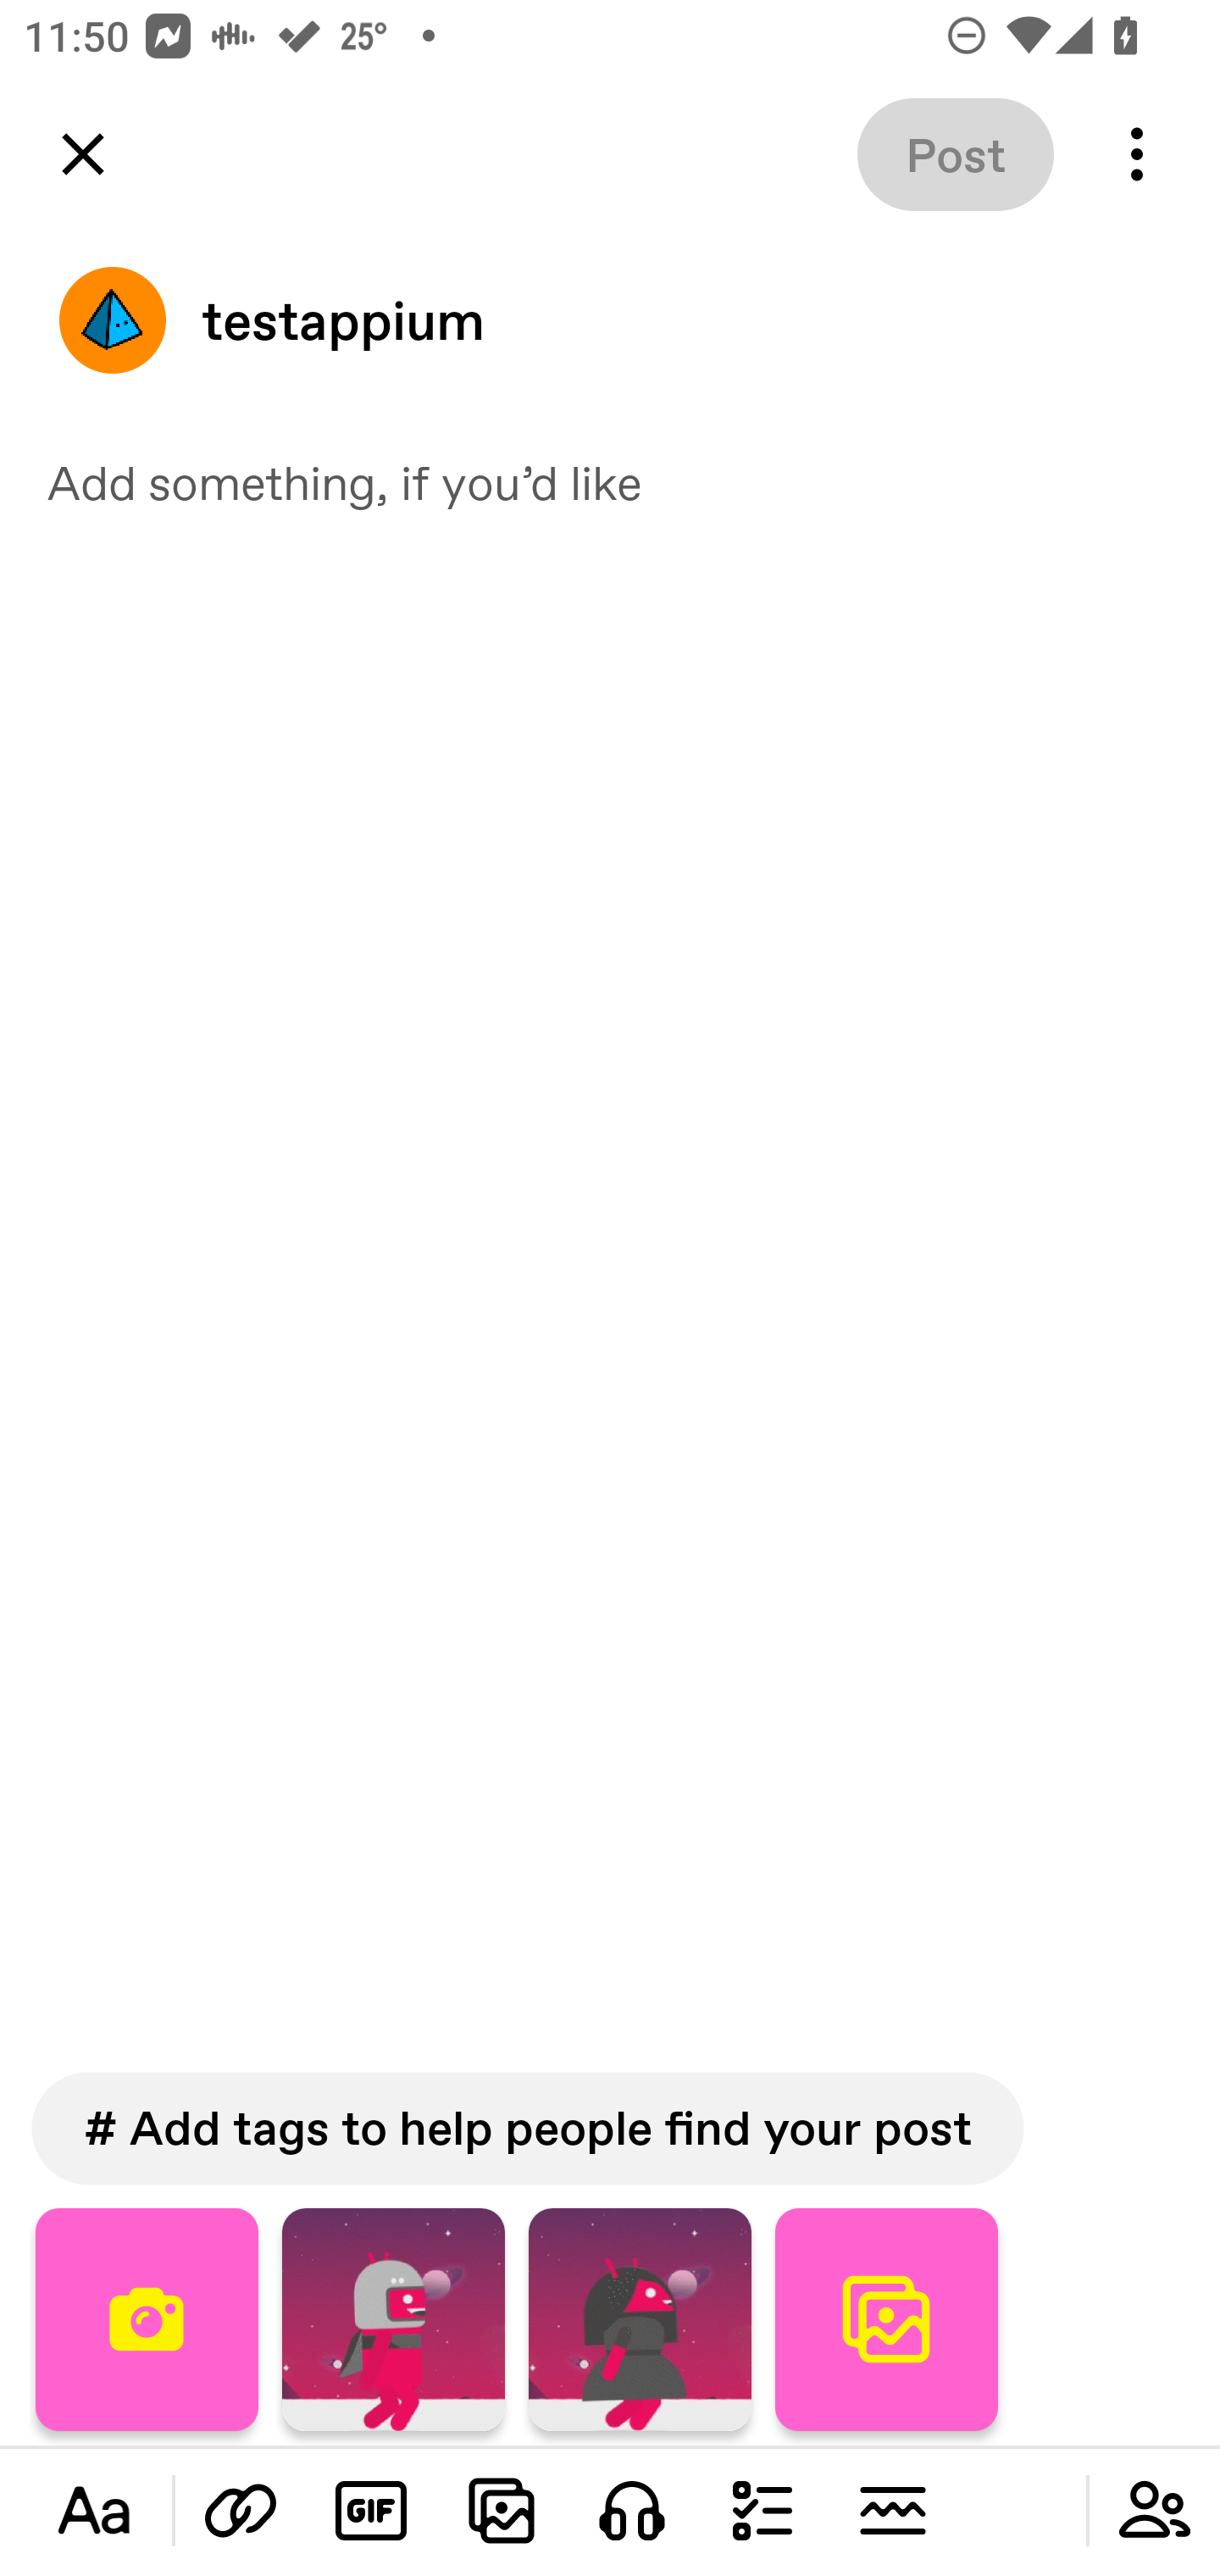 The width and height of the screenshot is (1220, 2576). What do you see at coordinates (1154, 2510) in the screenshot?
I see `Add community label for post` at bounding box center [1154, 2510].